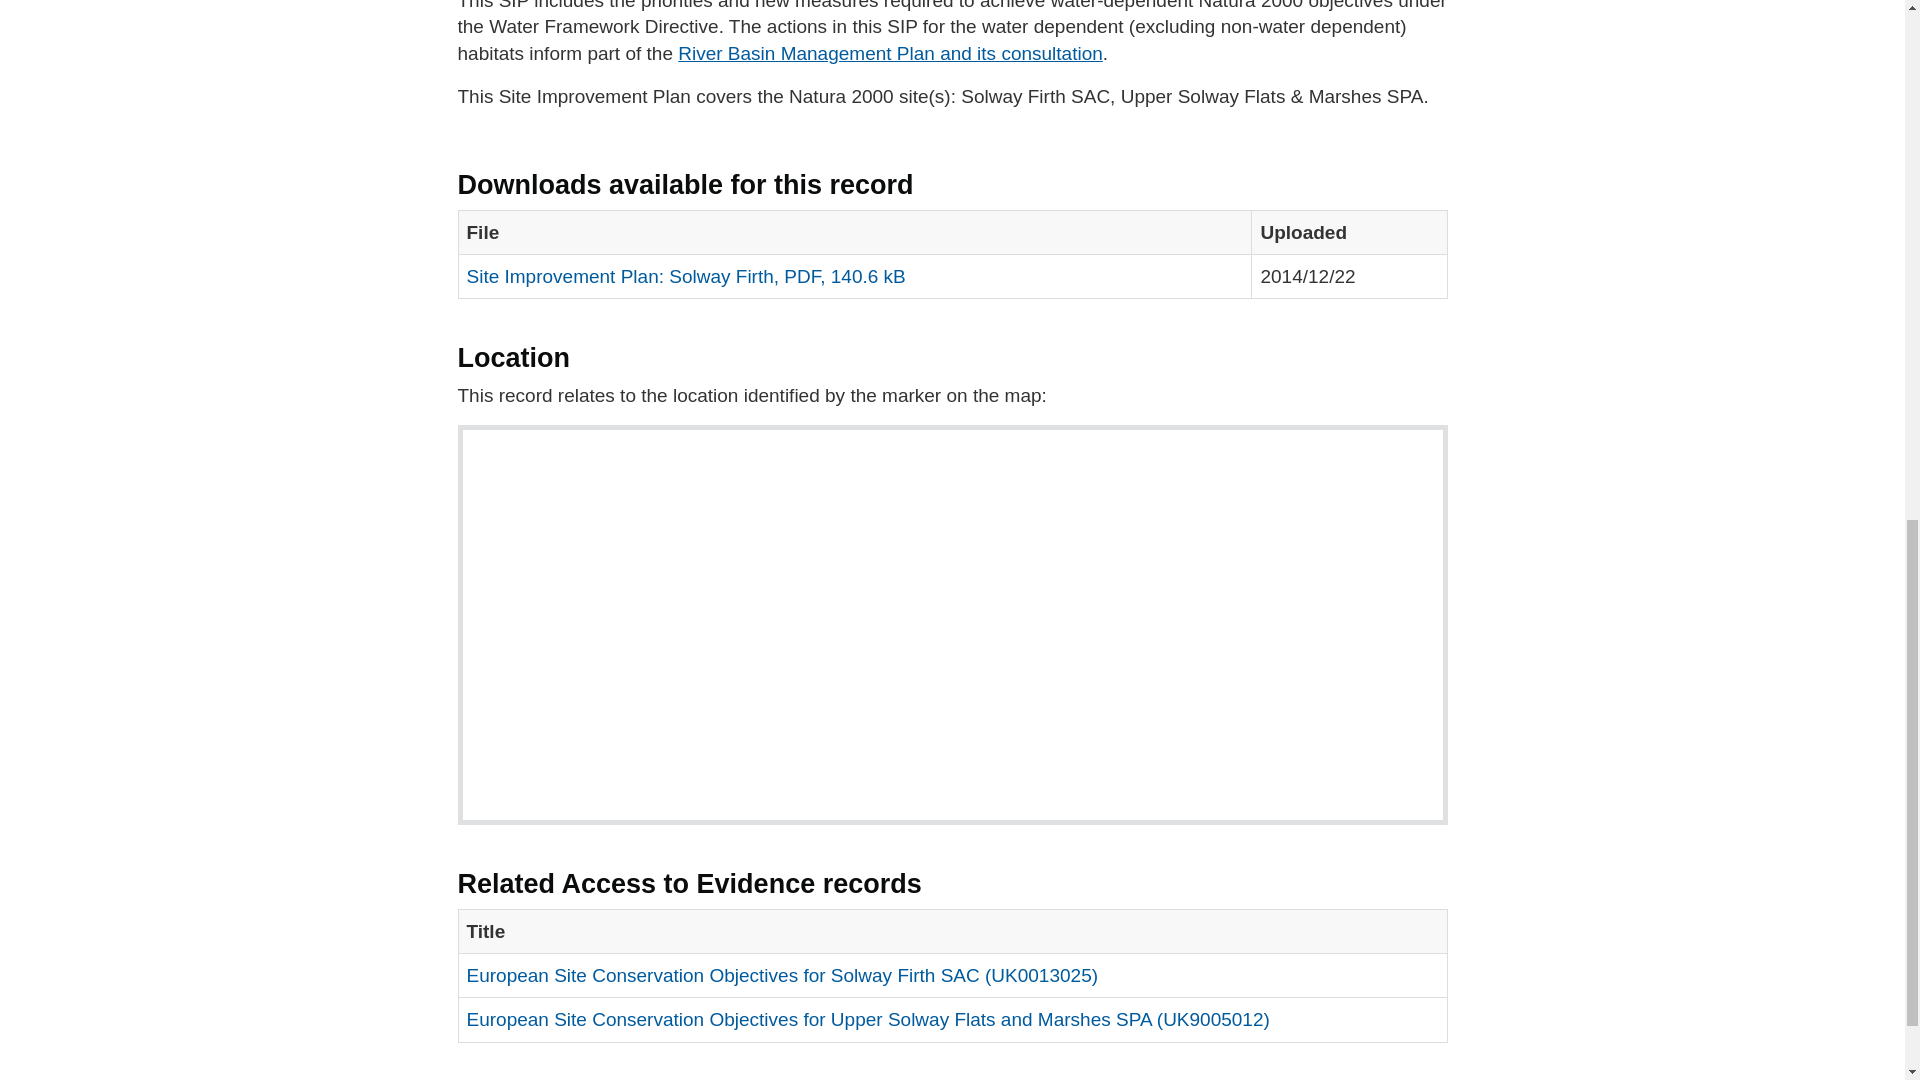  Describe the element at coordinates (890, 53) in the screenshot. I see `title tooltip` at that location.